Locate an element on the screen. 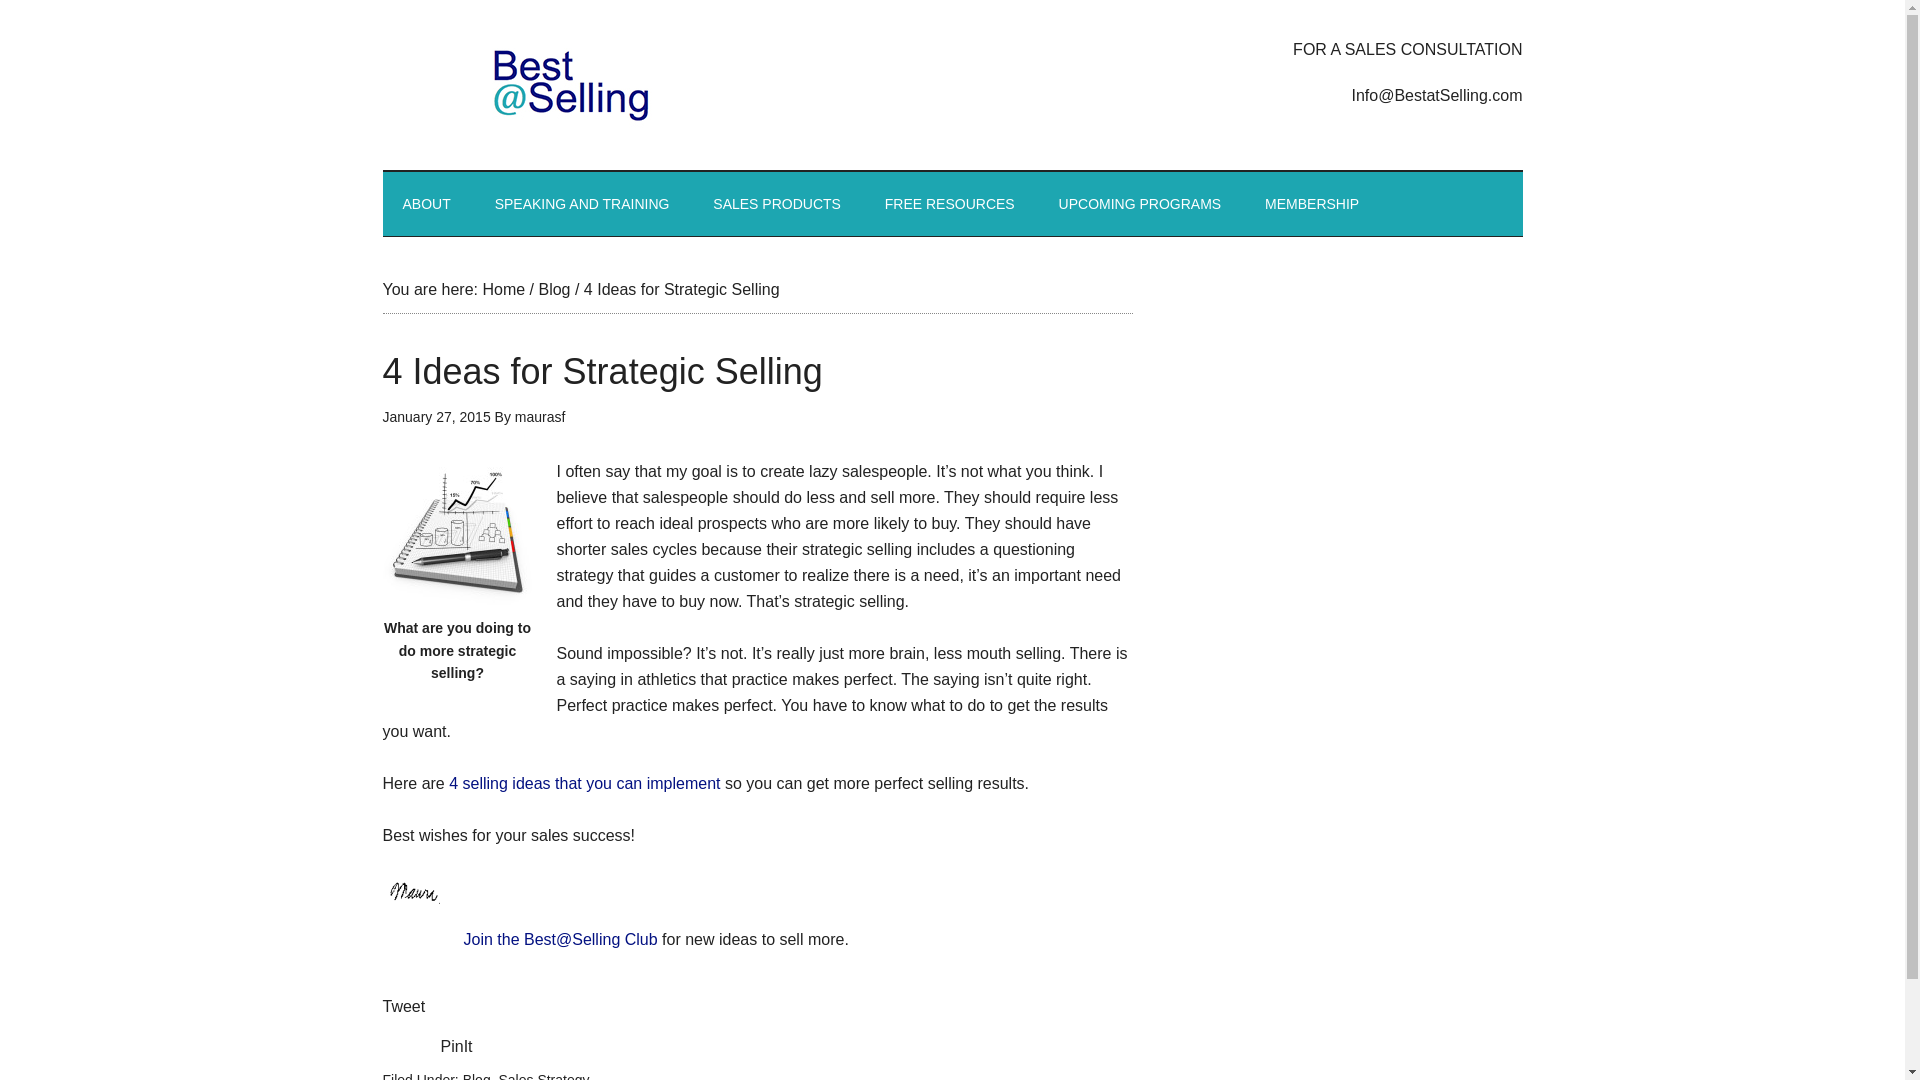 This screenshot has height=1080, width=1920. Home is located at coordinates (502, 289).